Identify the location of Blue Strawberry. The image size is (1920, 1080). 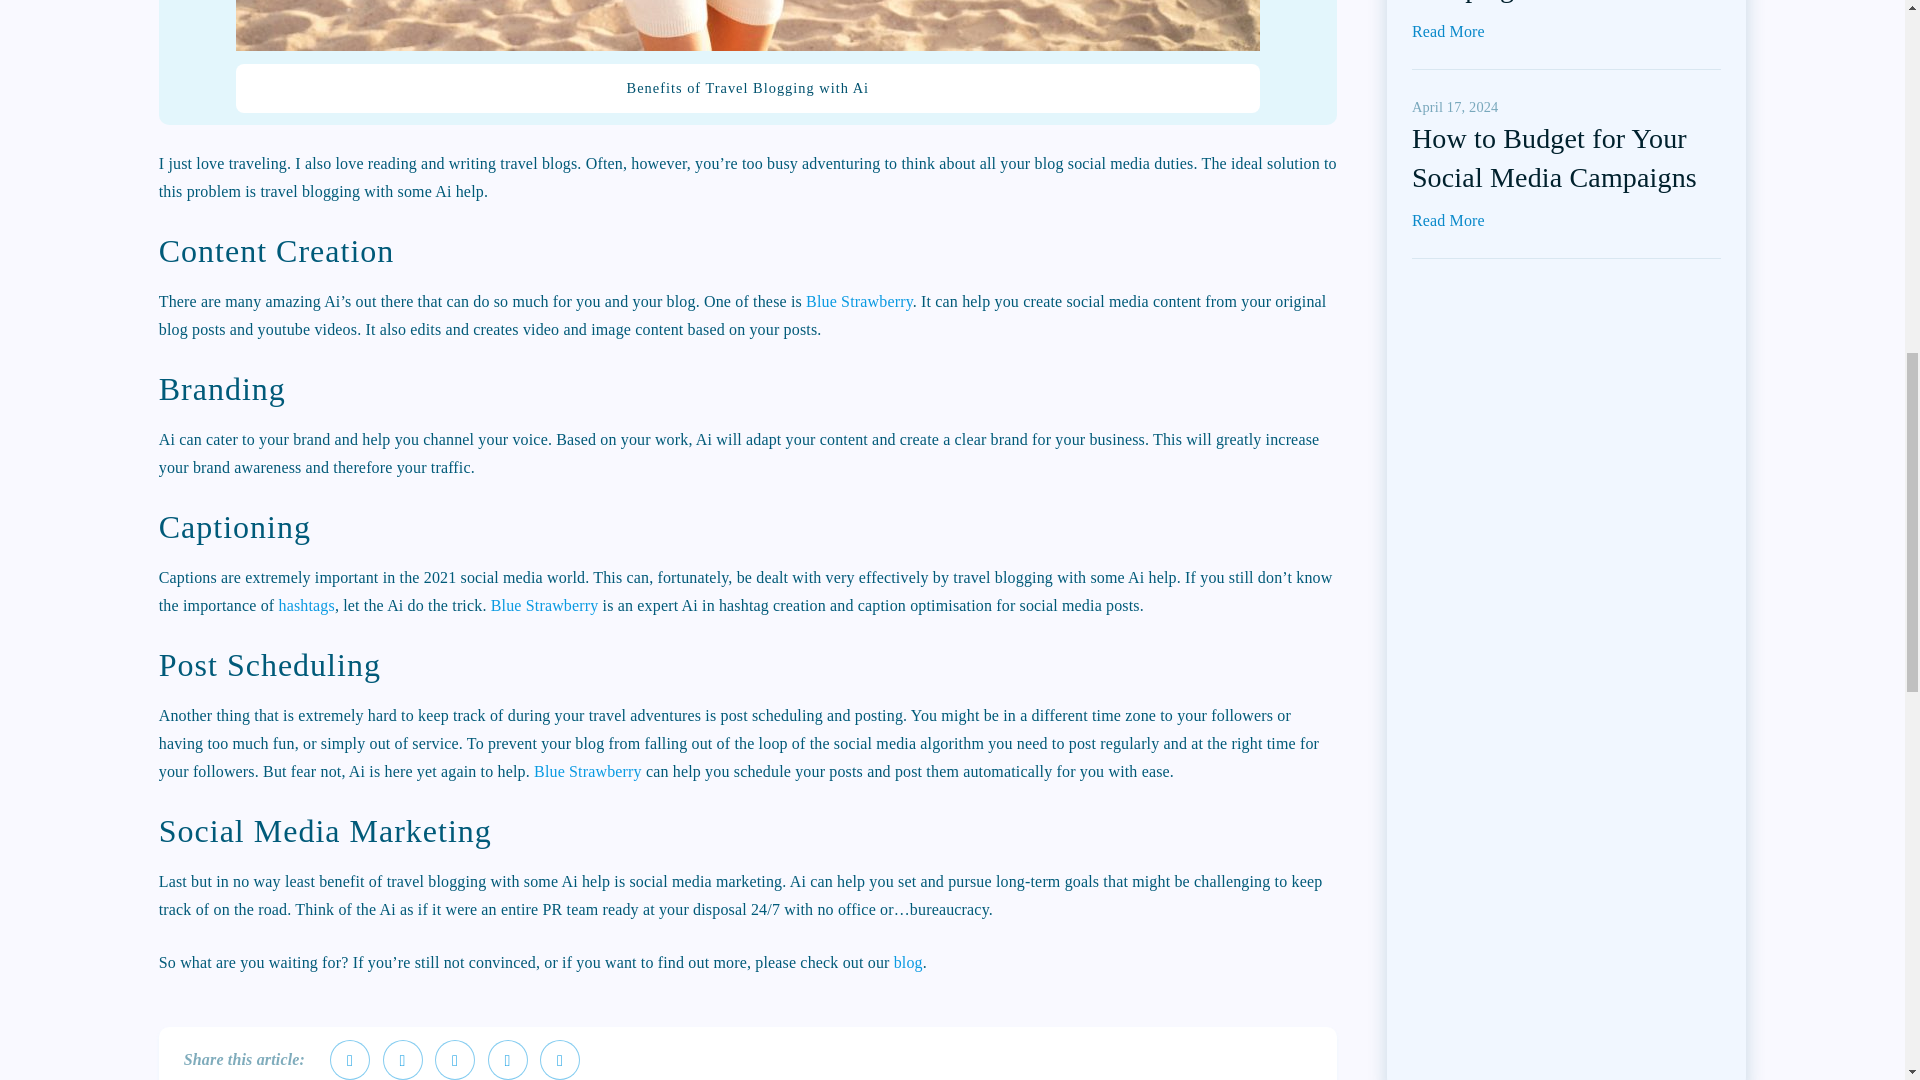
(587, 770).